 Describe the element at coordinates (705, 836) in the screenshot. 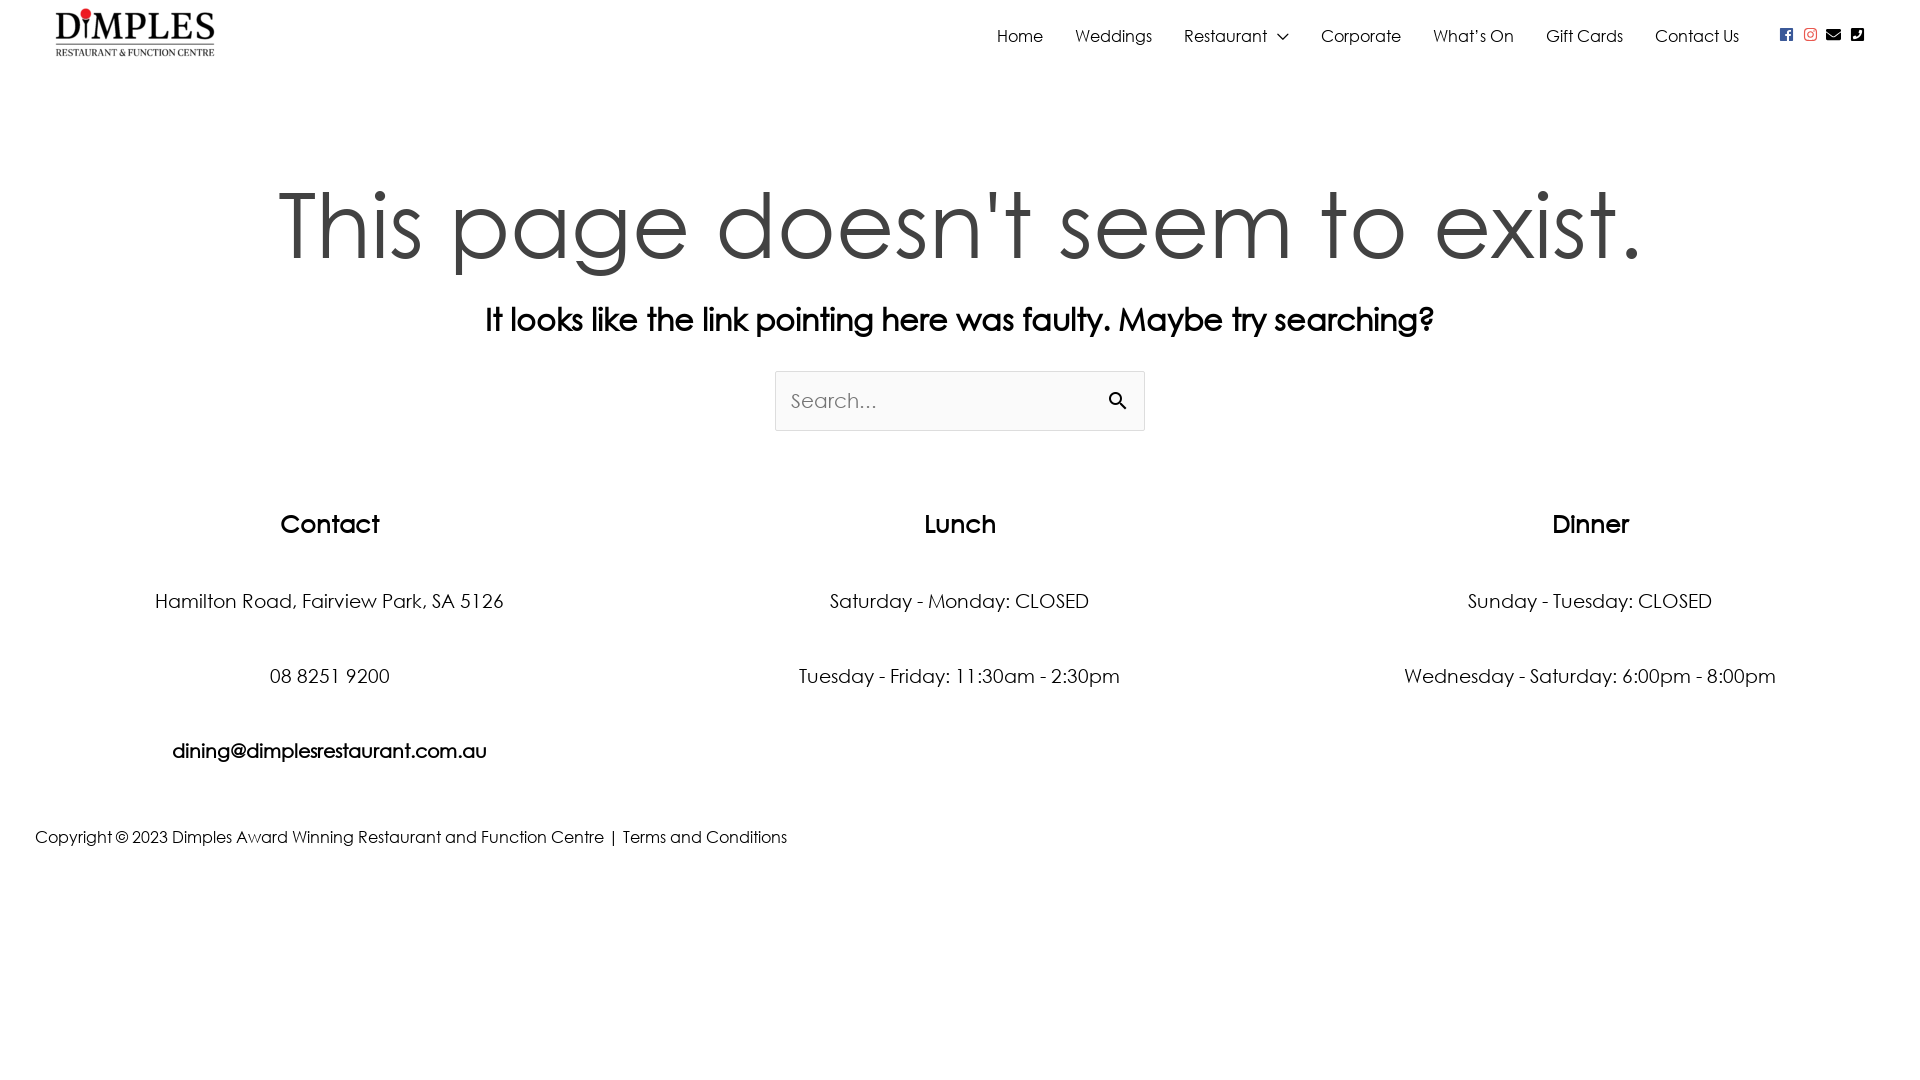

I see `Terms and Conditions` at that location.